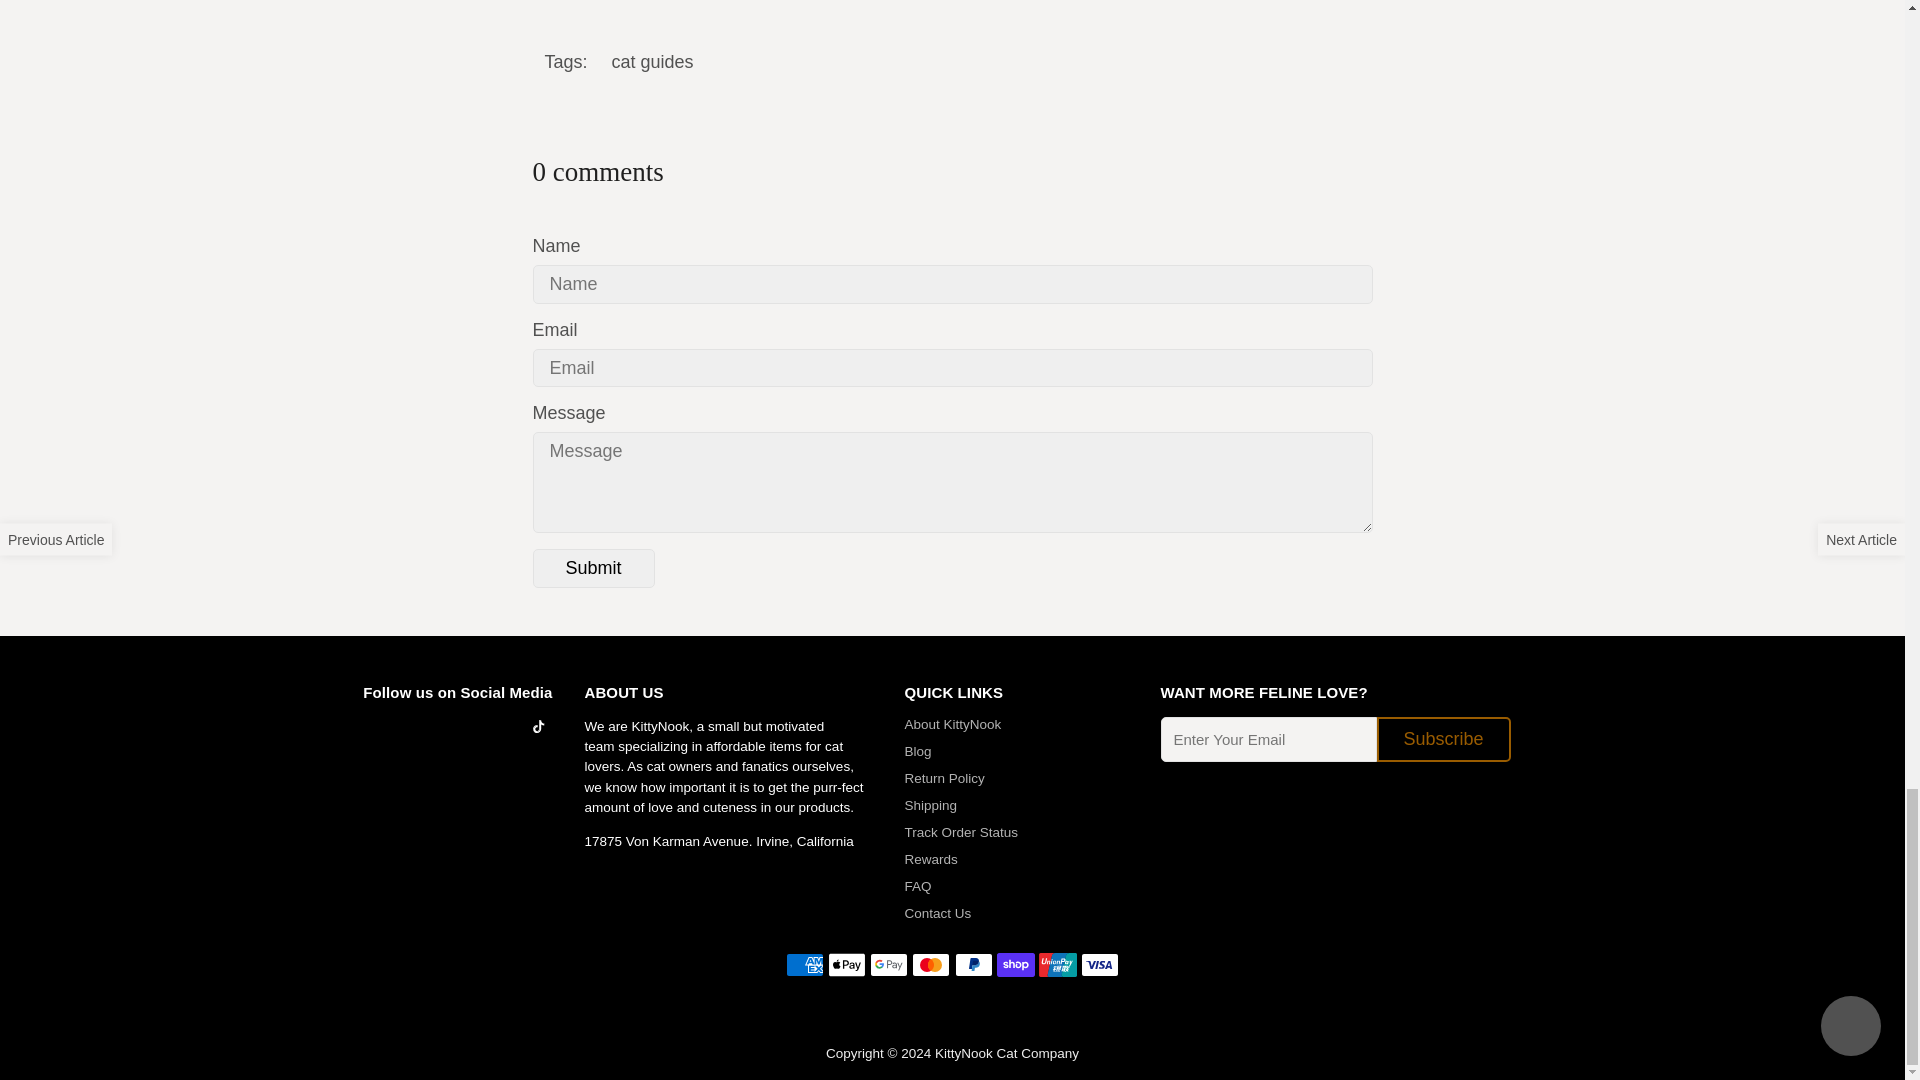  Describe the element at coordinates (804, 964) in the screenshot. I see `American Express` at that location.